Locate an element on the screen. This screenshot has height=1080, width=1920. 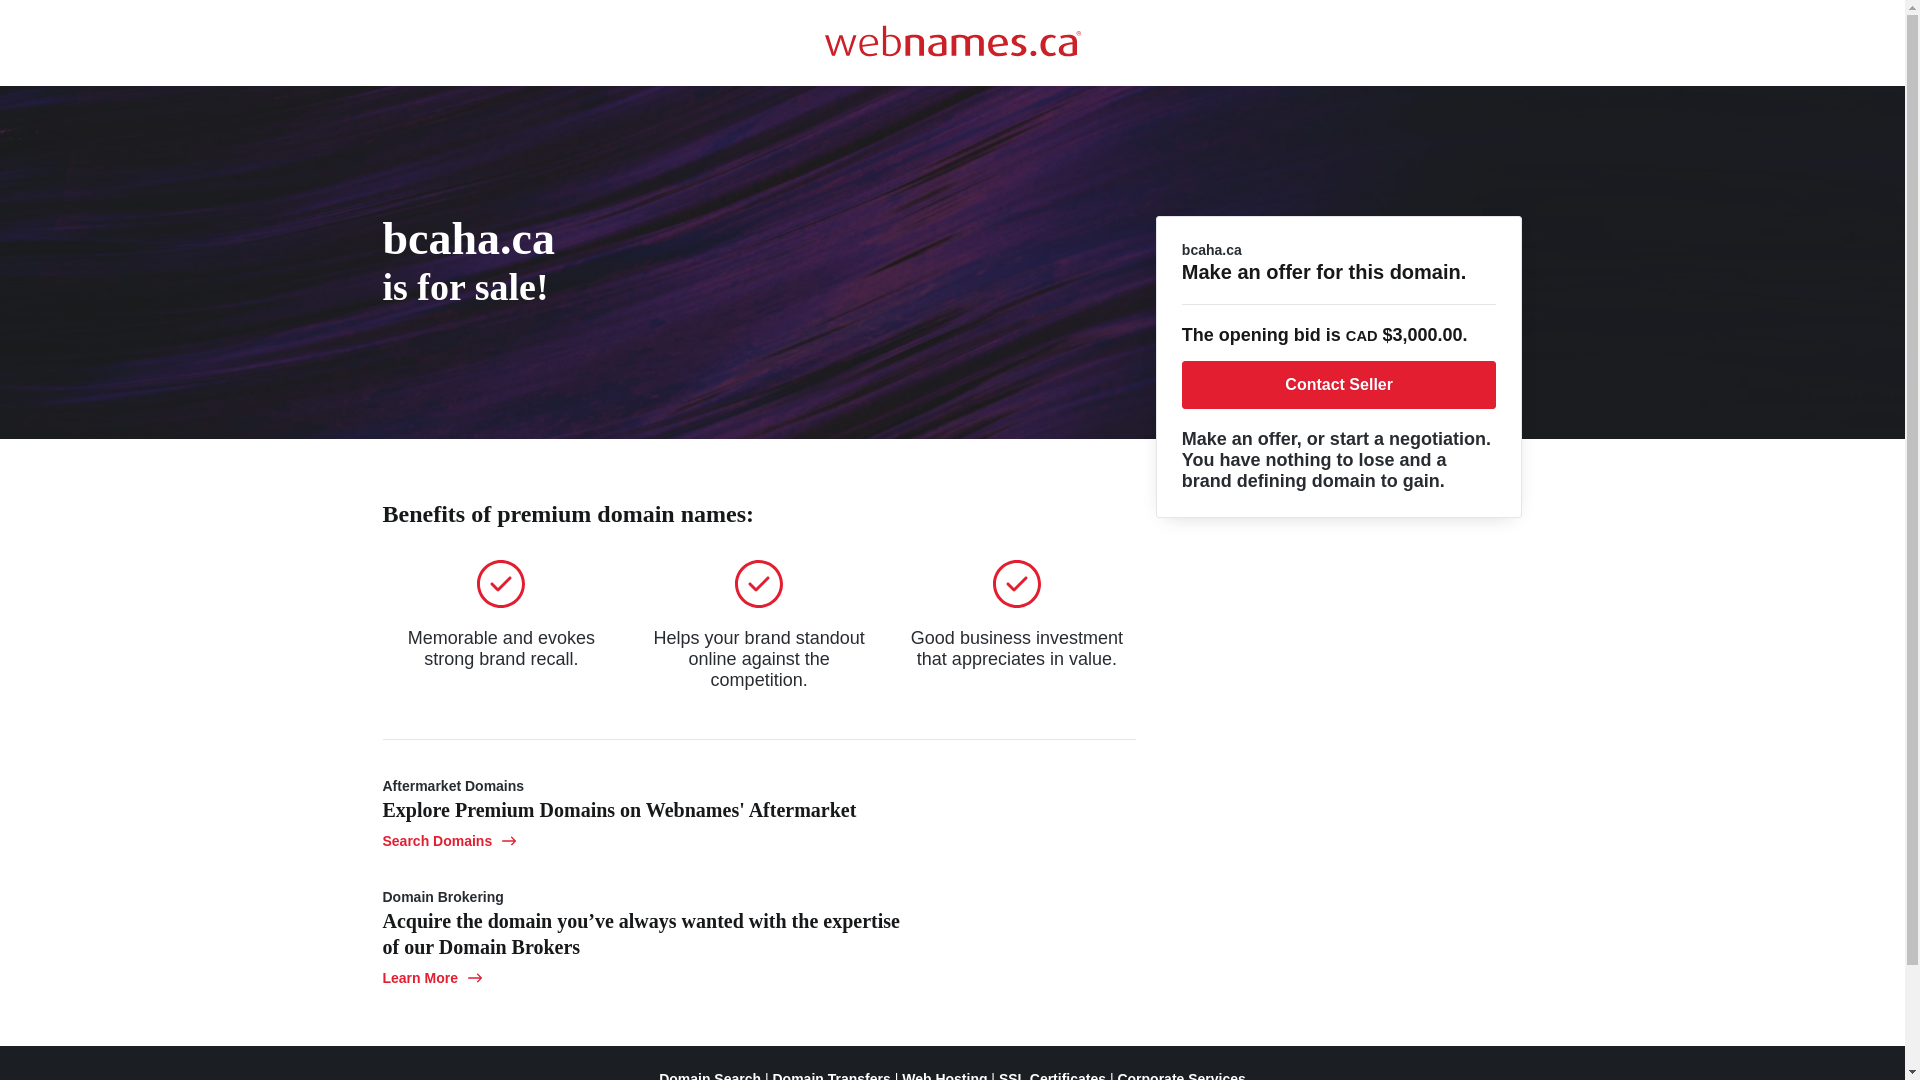
Learn More is located at coordinates (432, 978).